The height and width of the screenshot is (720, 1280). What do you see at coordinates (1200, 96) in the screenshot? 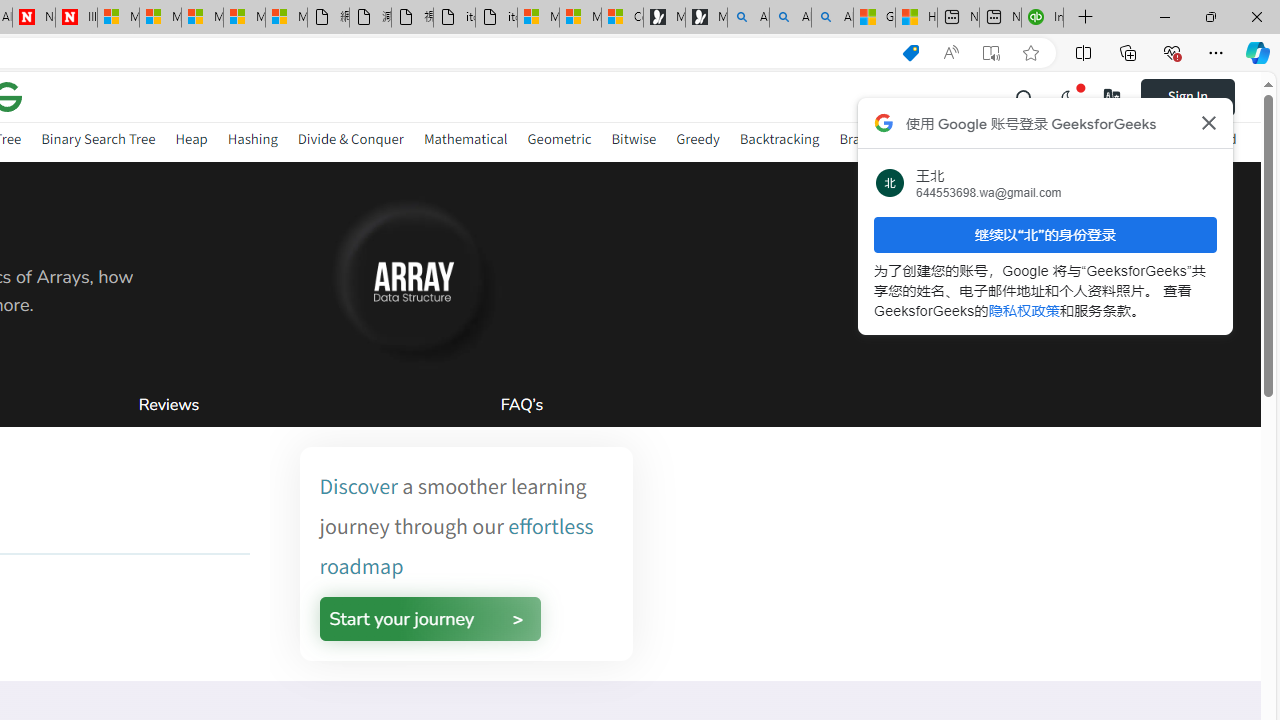
I see `Sign In` at bounding box center [1200, 96].